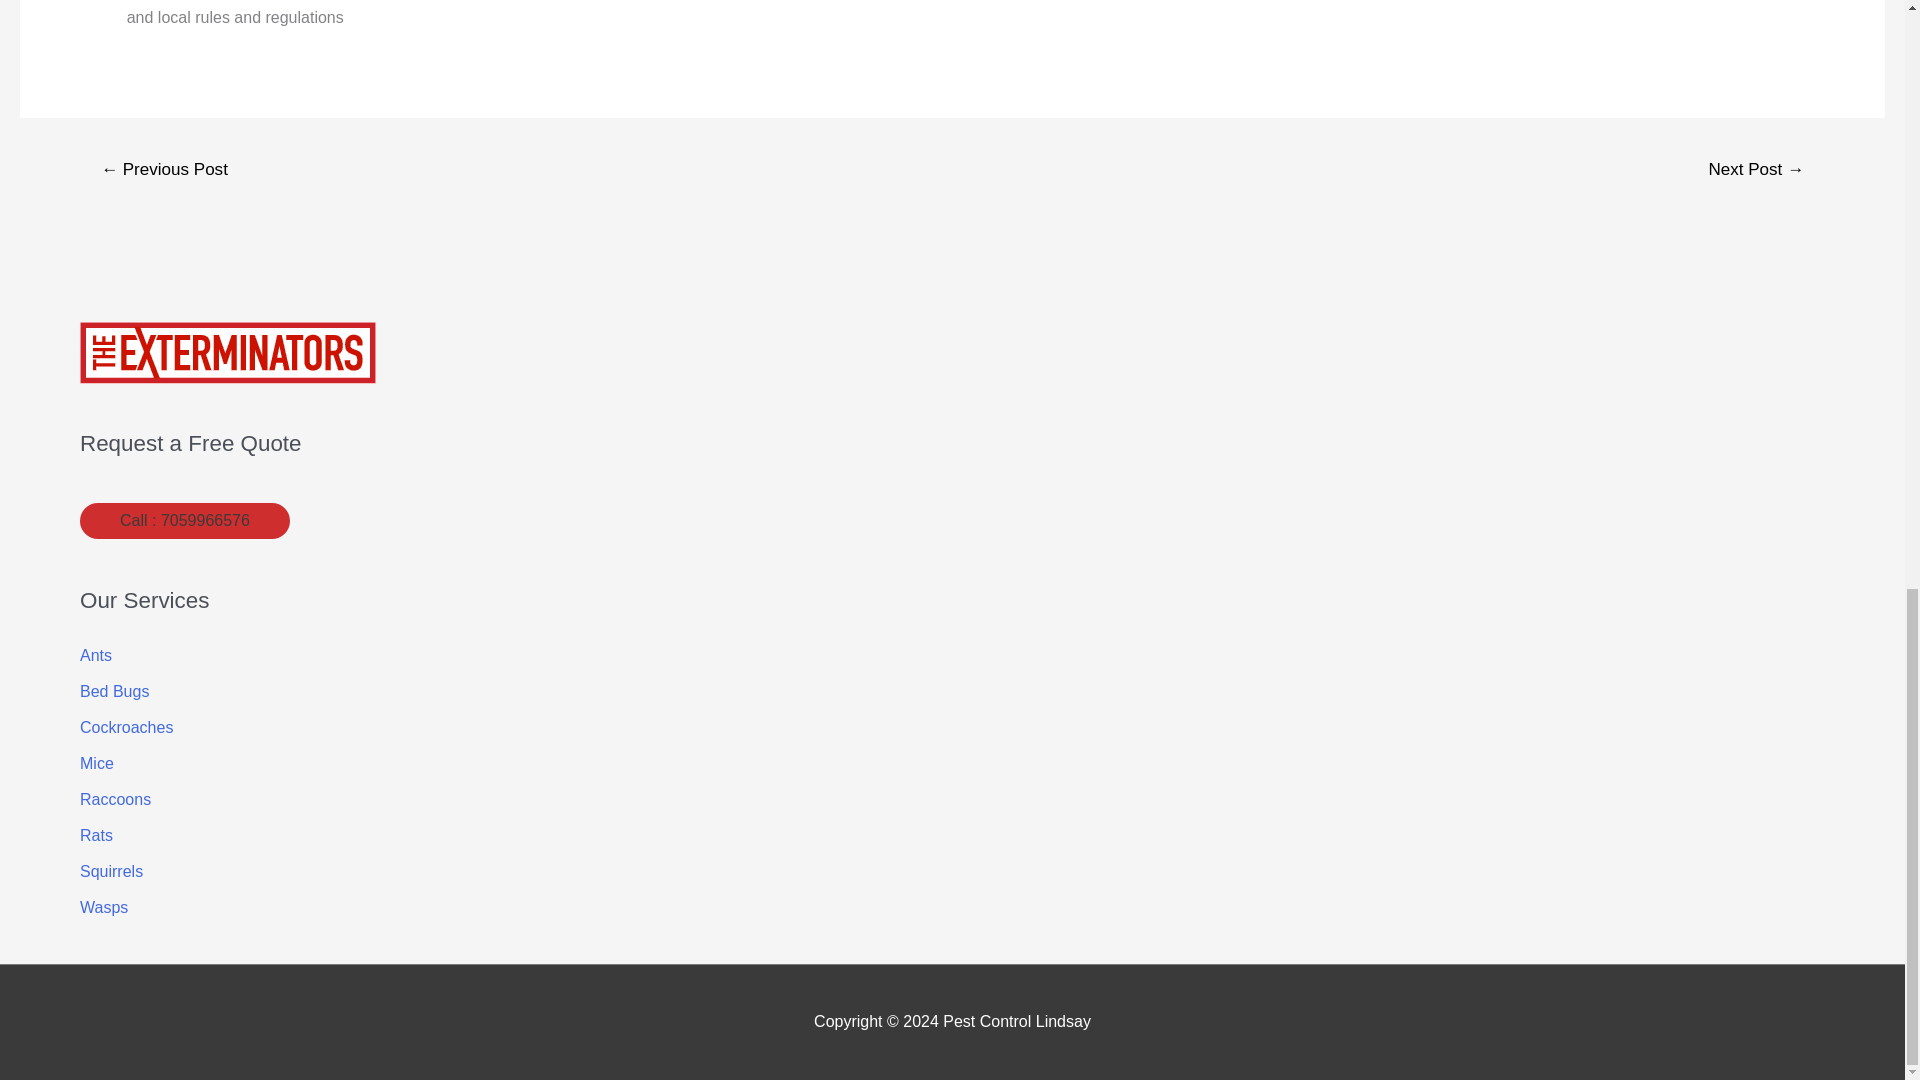 This screenshot has width=1920, height=1080. Describe the element at coordinates (104, 906) in the screenshot. I see `Wasps` at that location.